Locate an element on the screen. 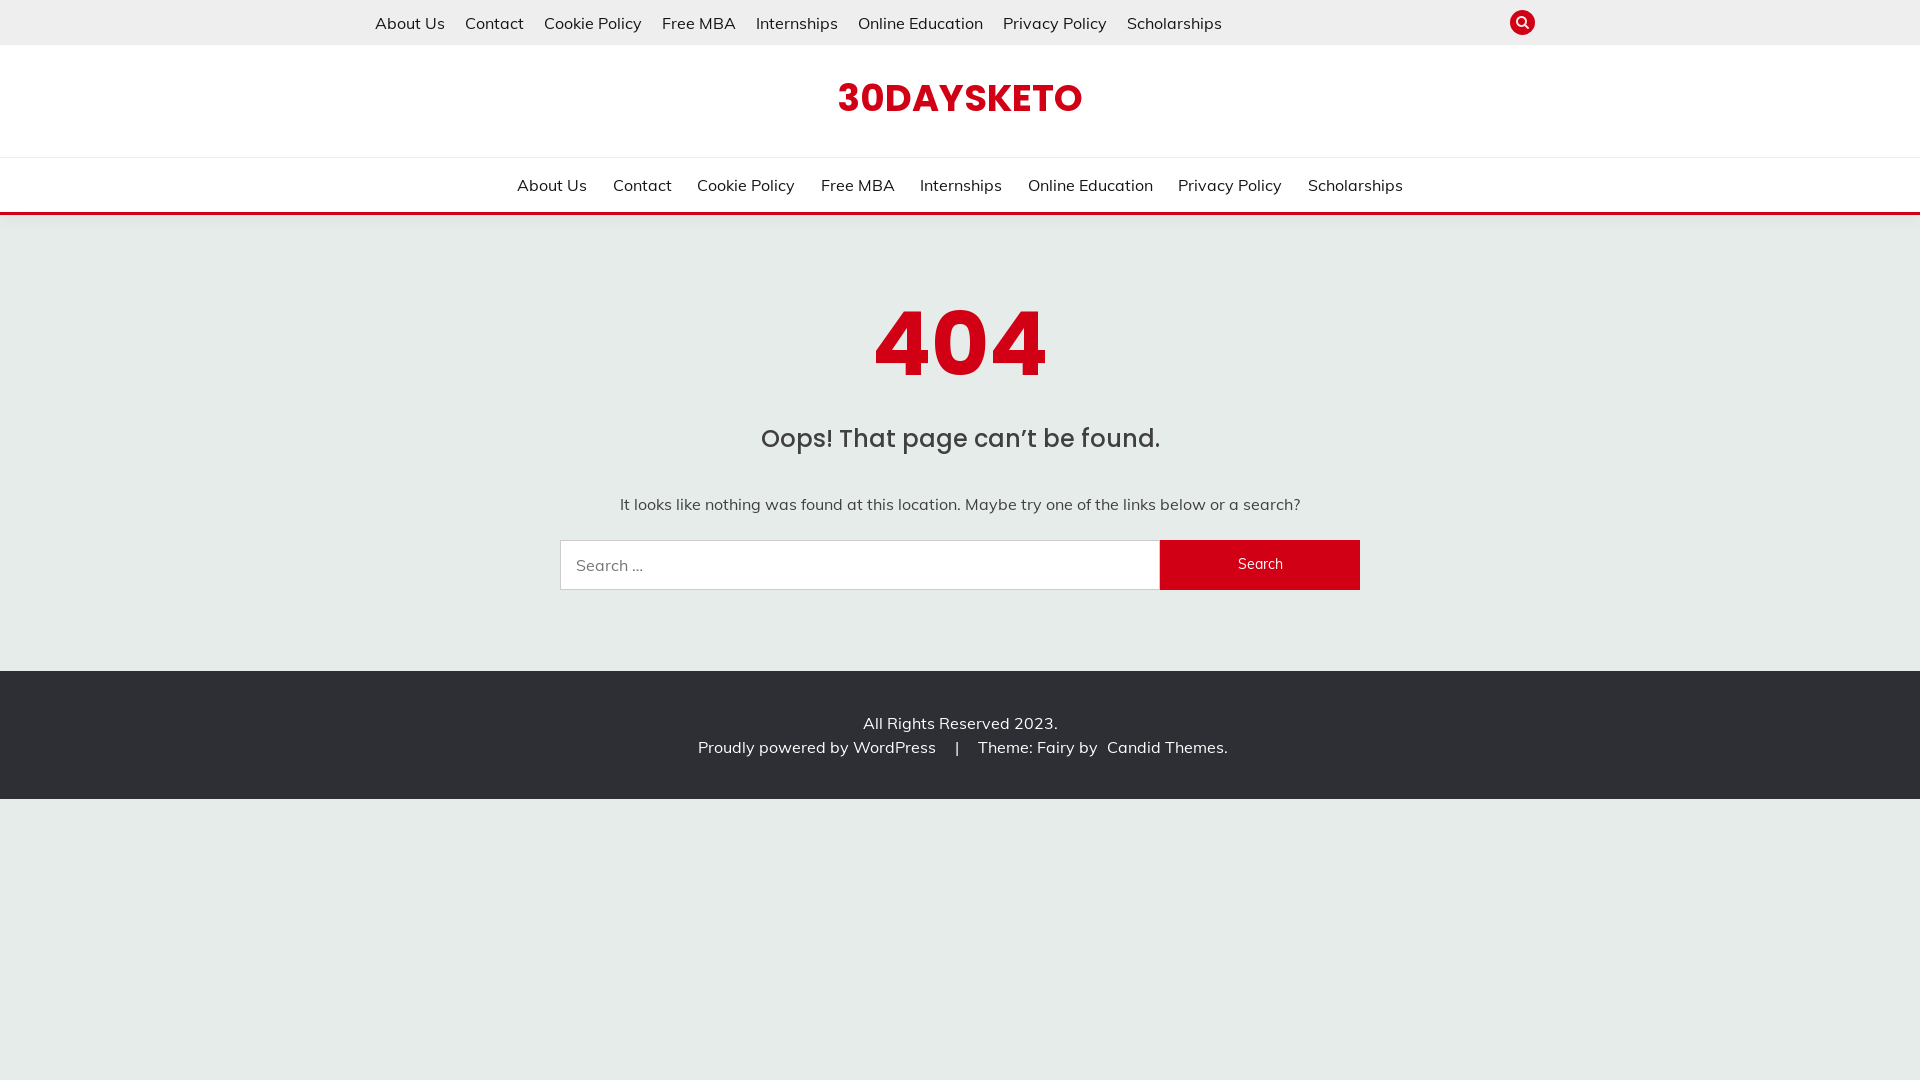 Image resolution: width=1920 pixels, height=1080 pixels. Scholarships is located at coordinates (1356, 185).